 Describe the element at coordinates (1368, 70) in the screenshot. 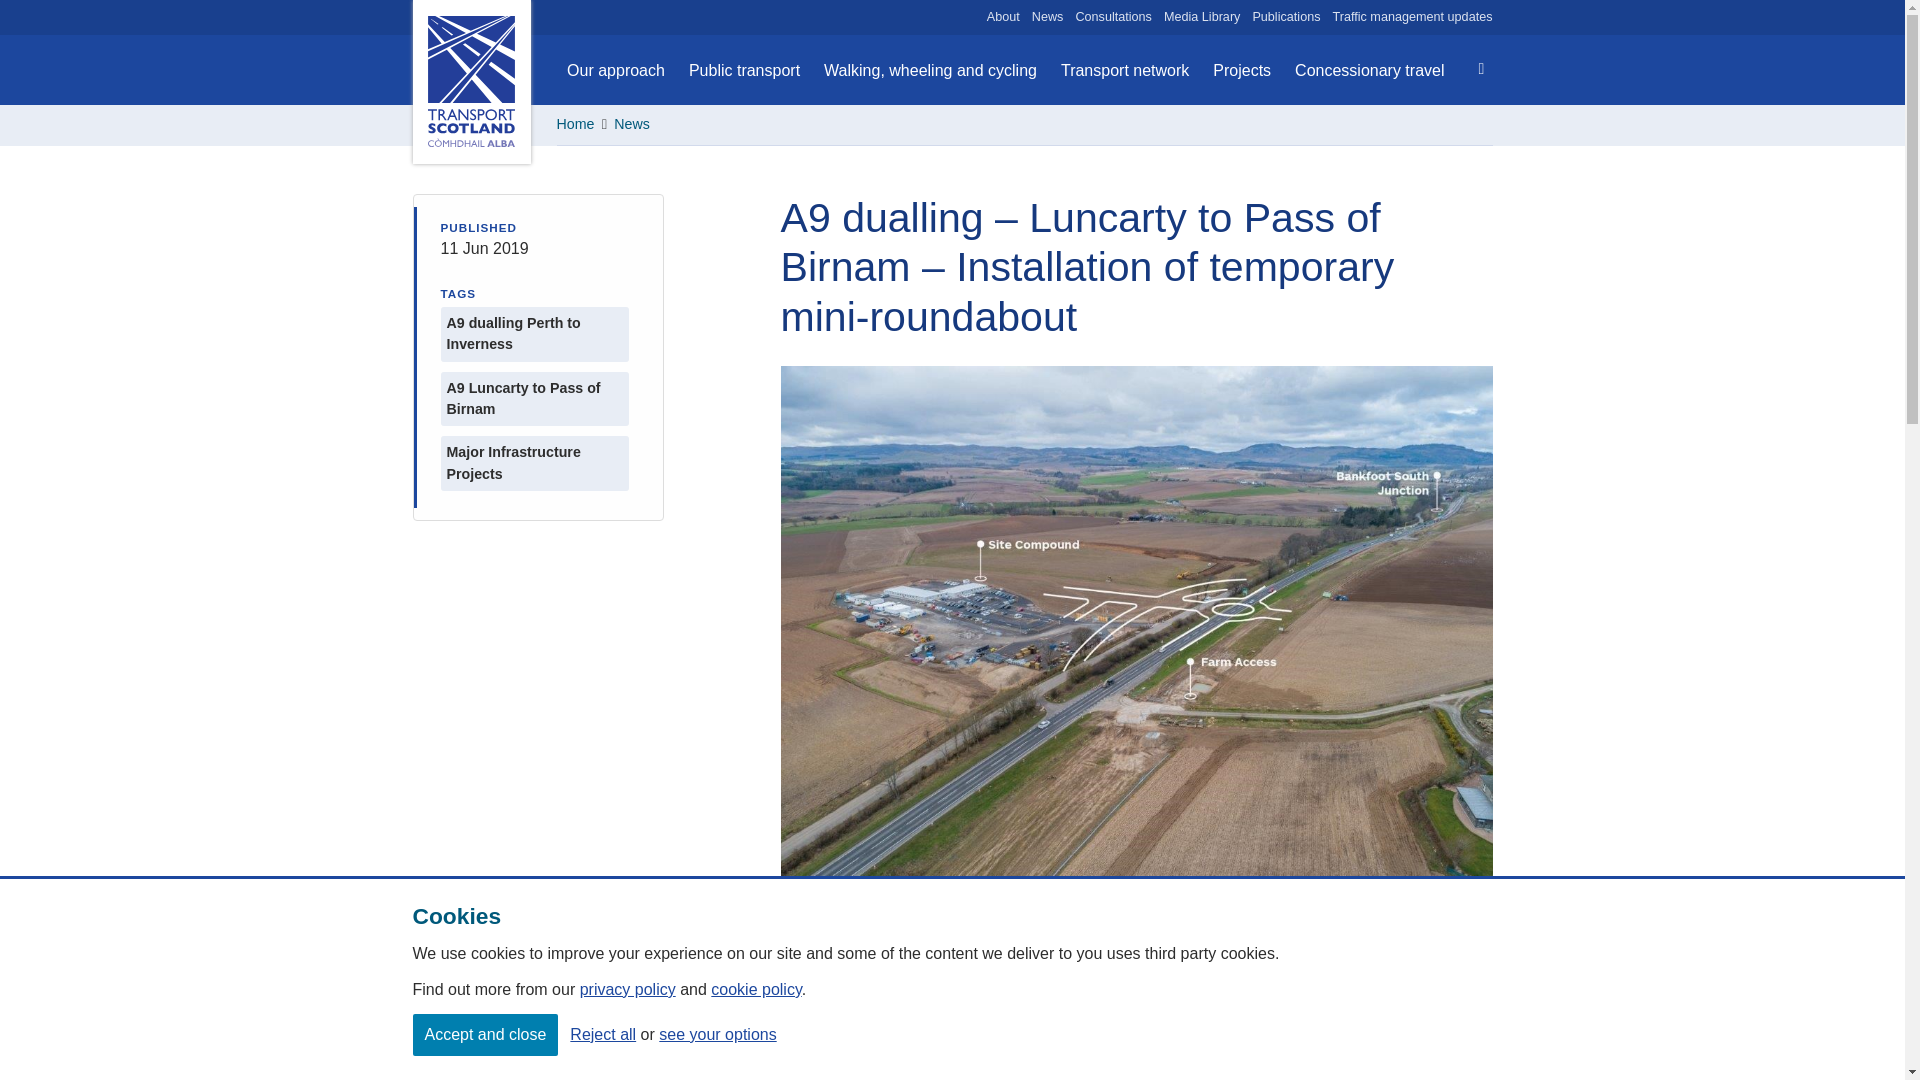

I see `Concessionary travel` at that location.